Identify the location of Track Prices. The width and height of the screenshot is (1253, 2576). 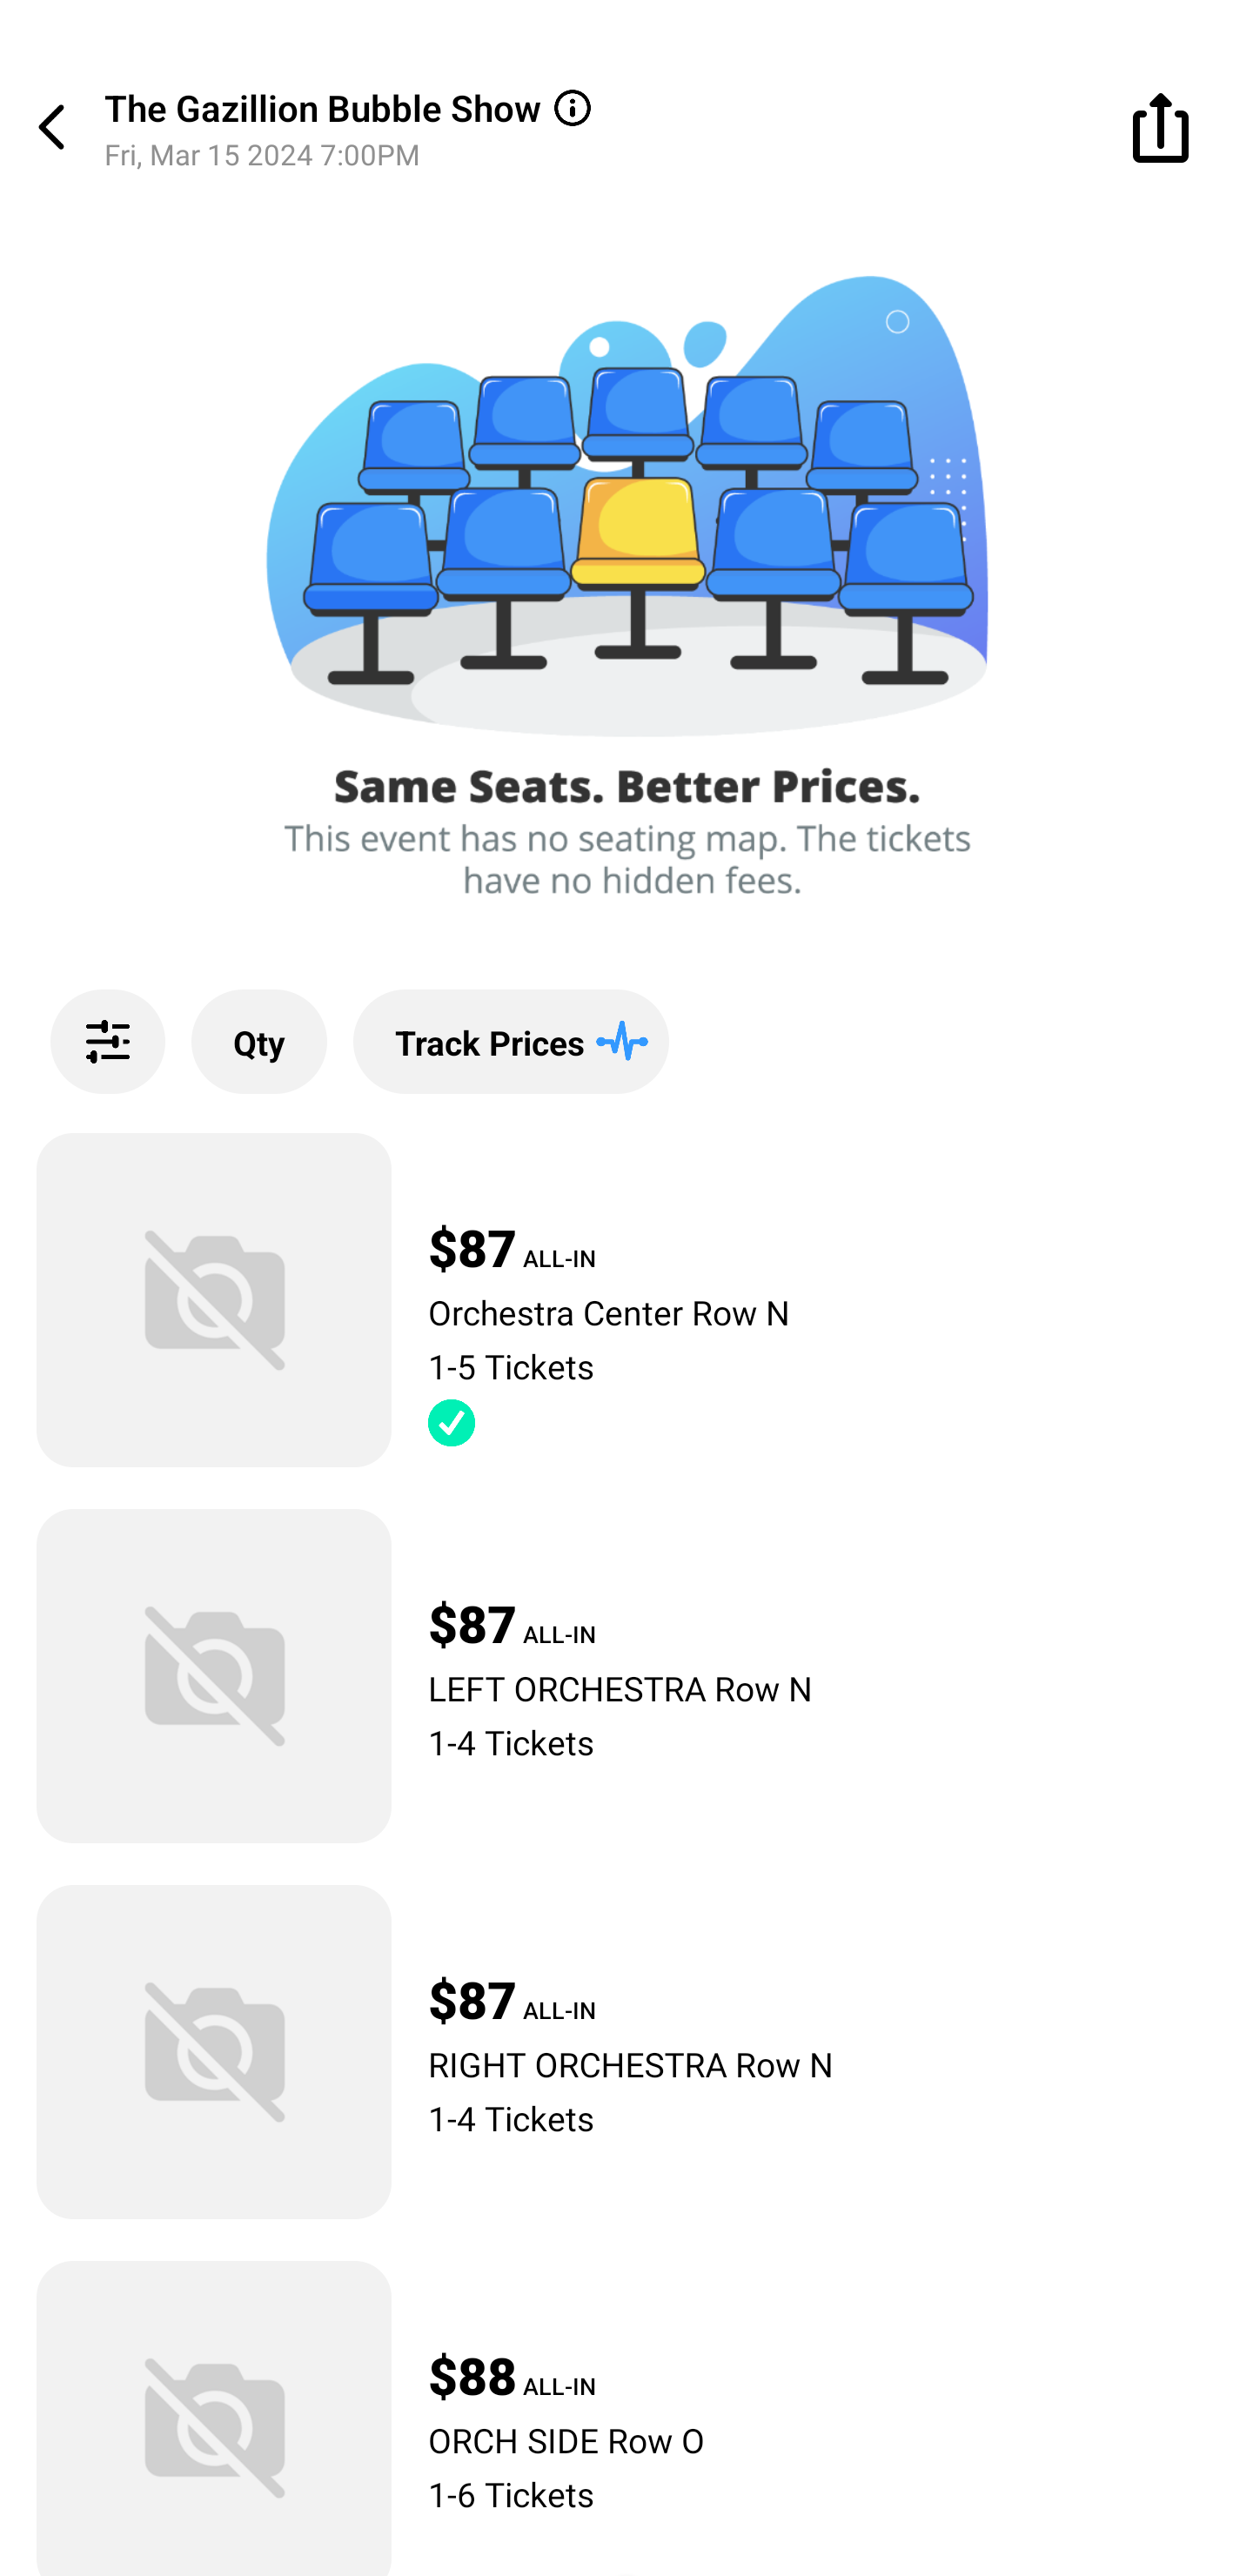
(511, 1042).